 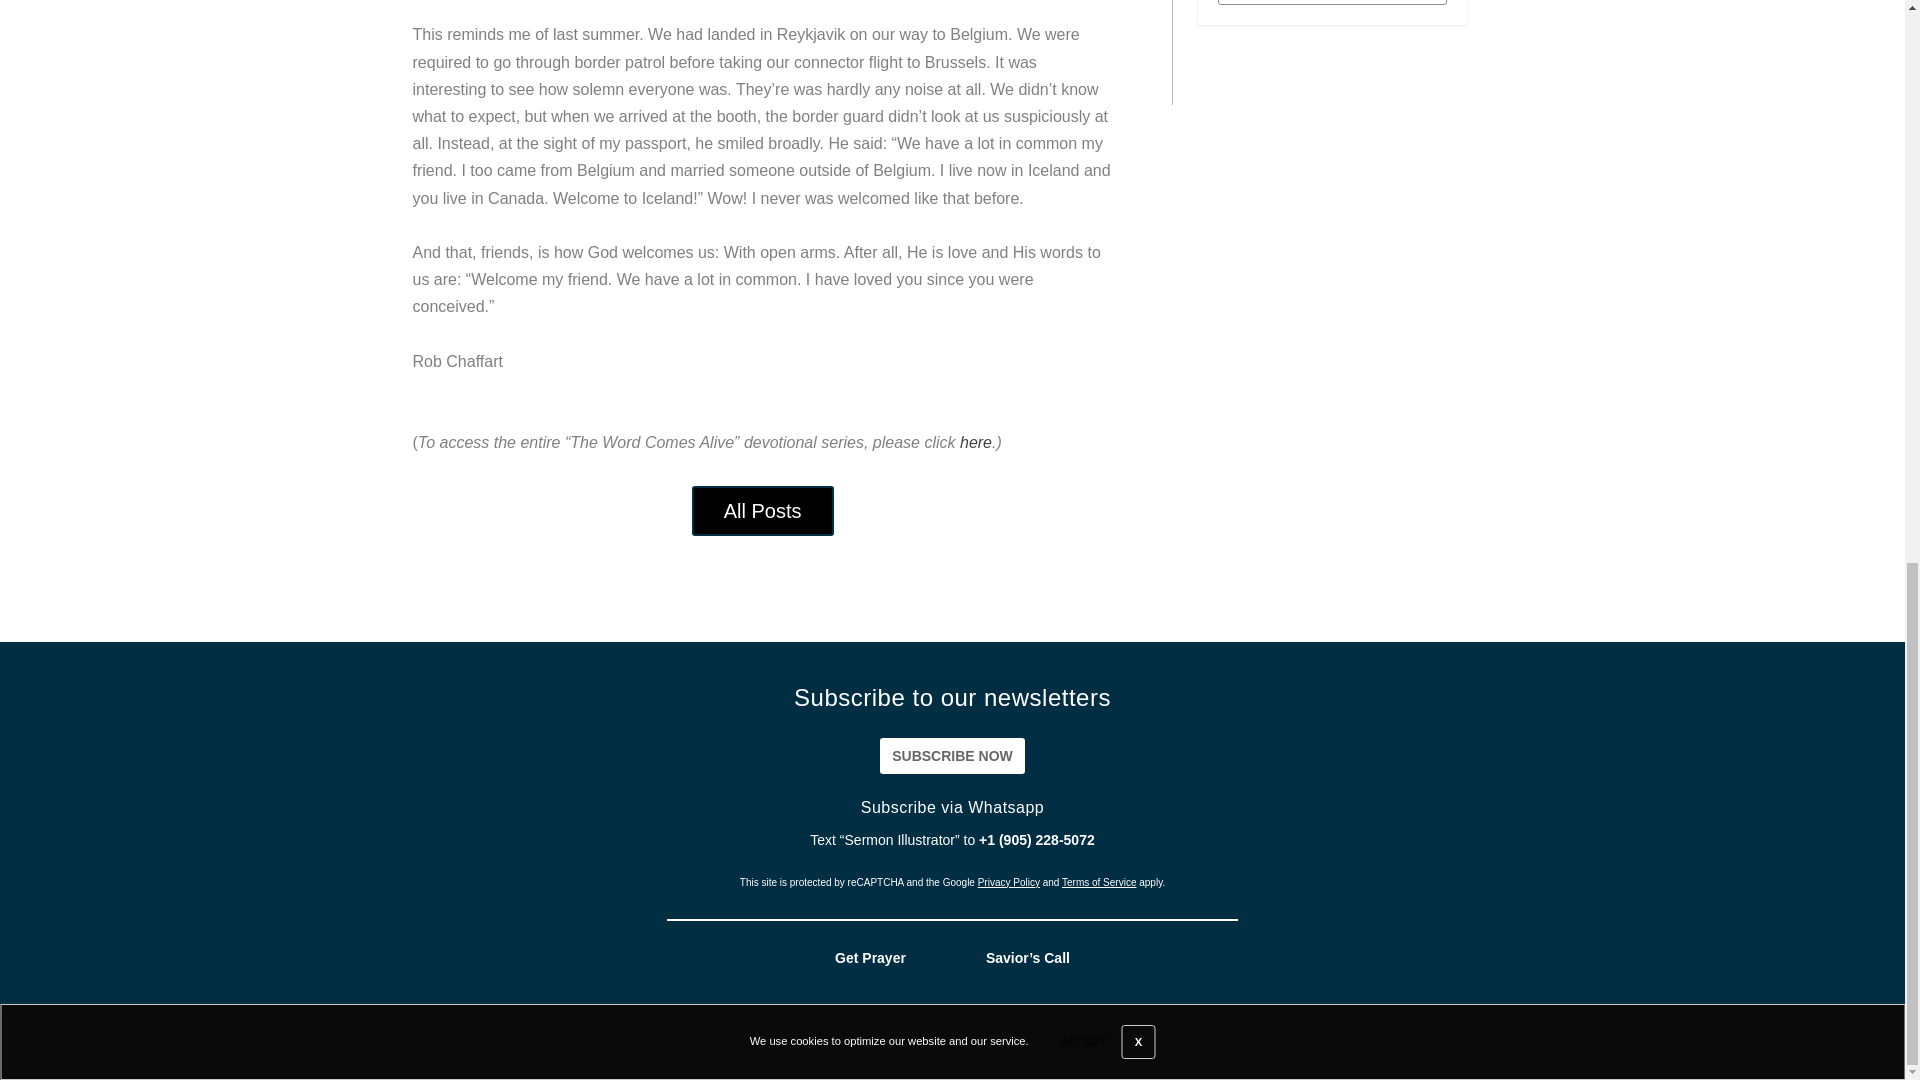 What do you see at coordinates (976, 442) in the screenshot?
I see `here` at bounding box center [976, 442].